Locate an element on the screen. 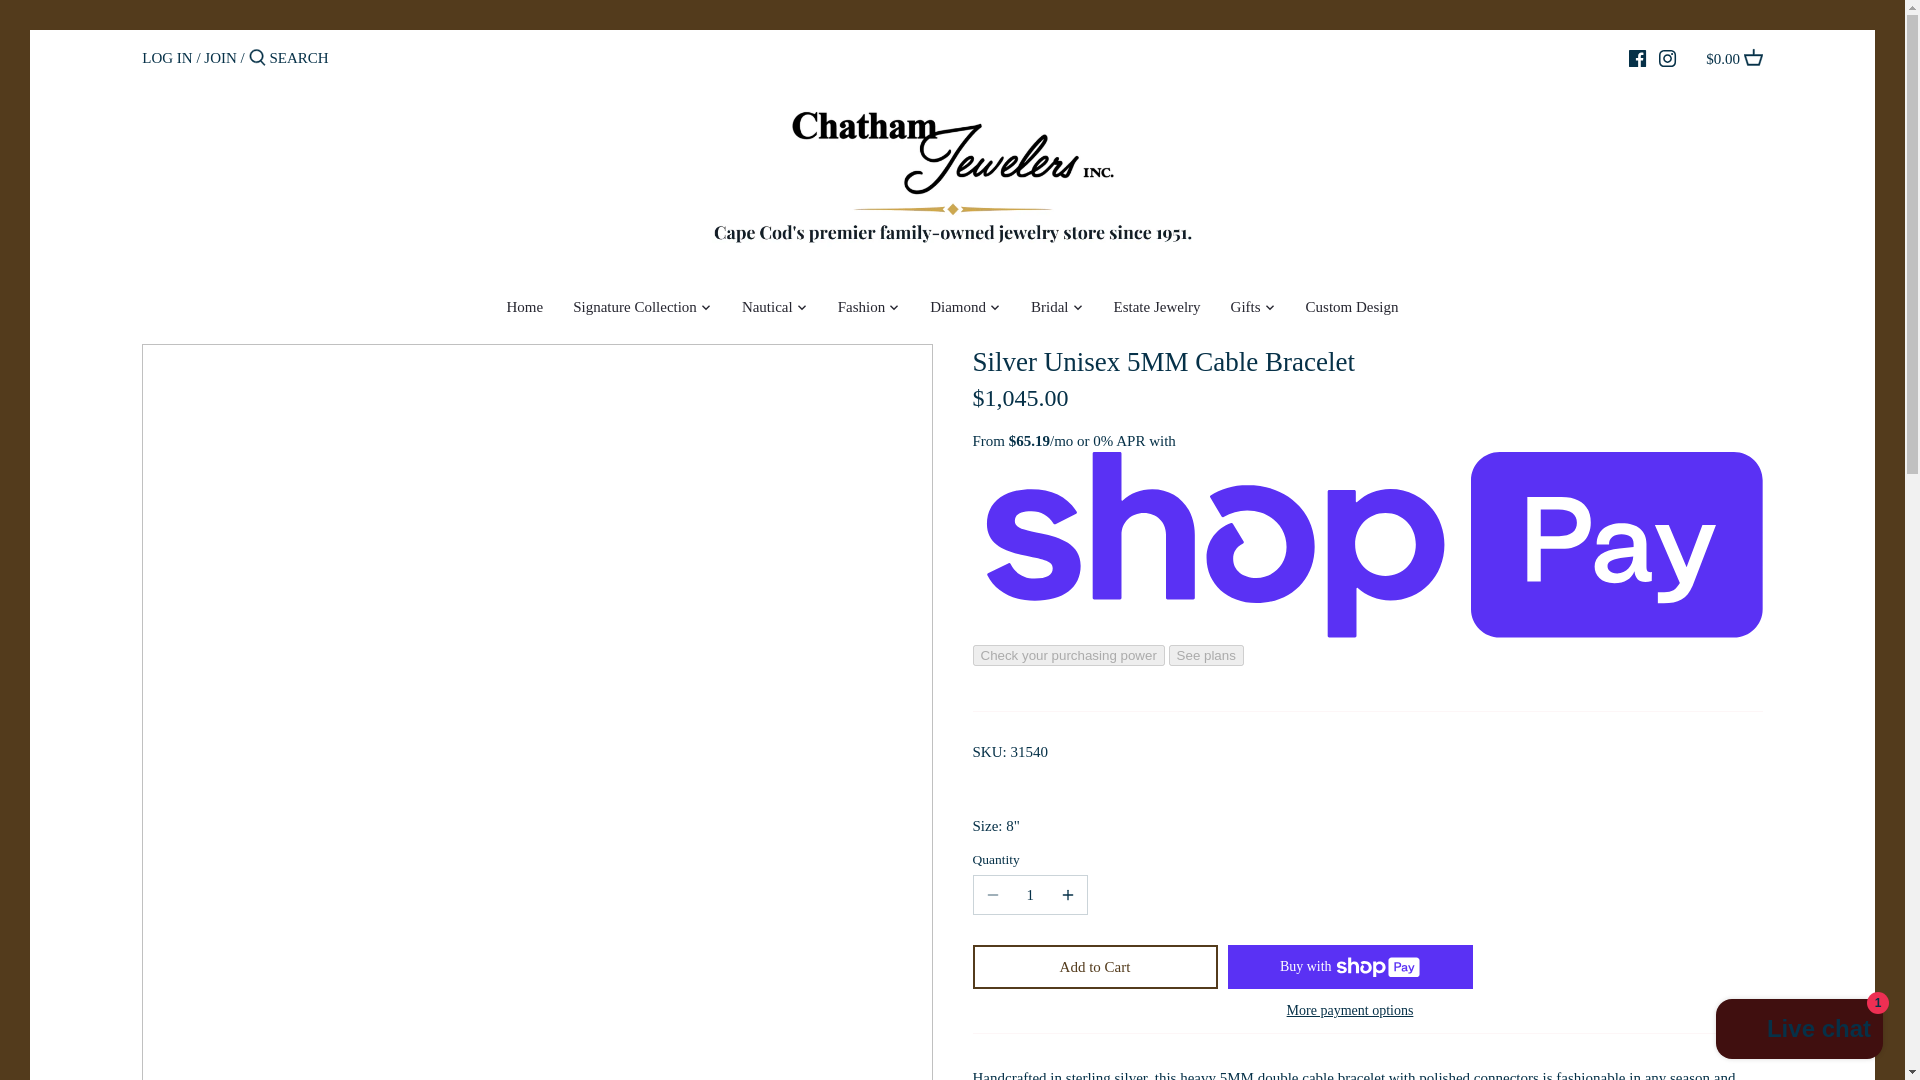 Image resolution: width=1920 pixels, height=1080 pixels. Home is located at coordinates (524, 310).